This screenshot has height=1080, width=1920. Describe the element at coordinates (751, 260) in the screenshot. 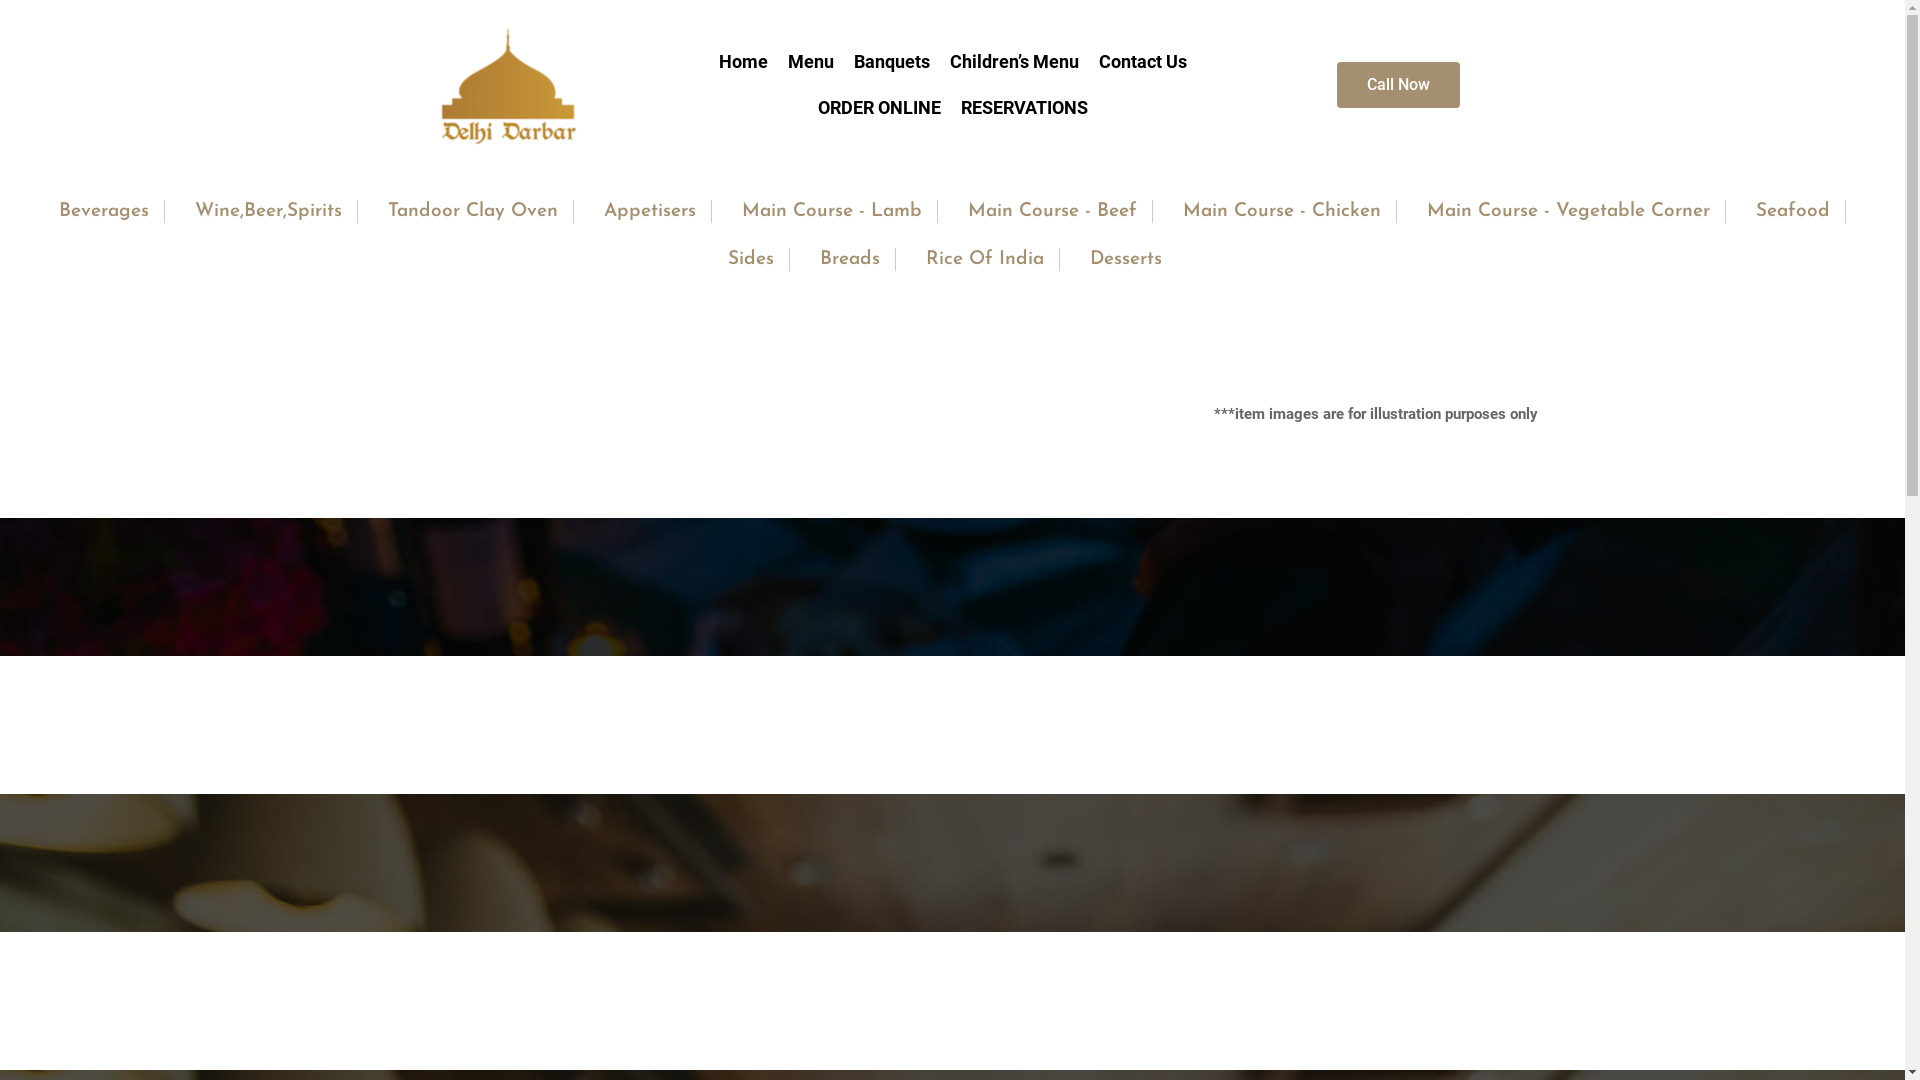

I see `Sides` at that location.